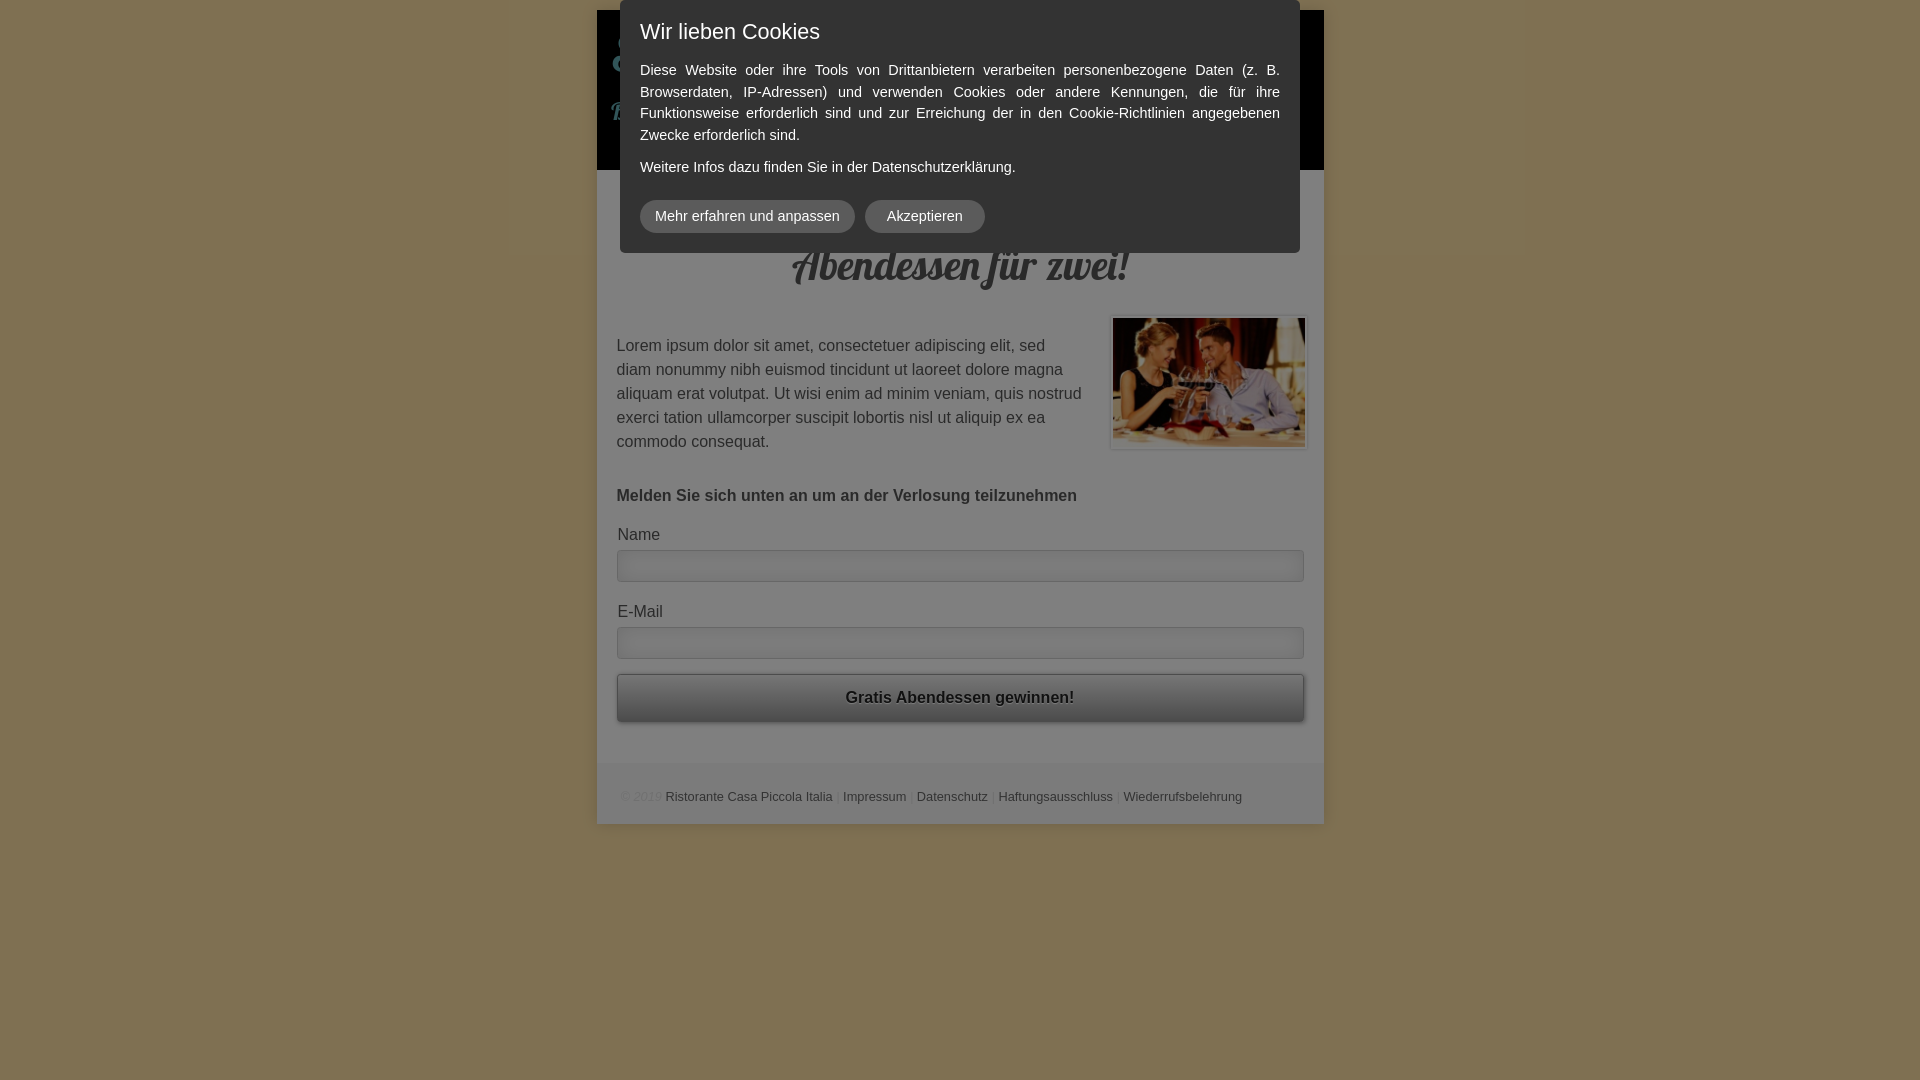 The width and height of the screenshot is (1920, 1080). Describe the element at coordinates (1182, 796) in the screenshot. I see `Wiederrufsbelehrung` at that location.